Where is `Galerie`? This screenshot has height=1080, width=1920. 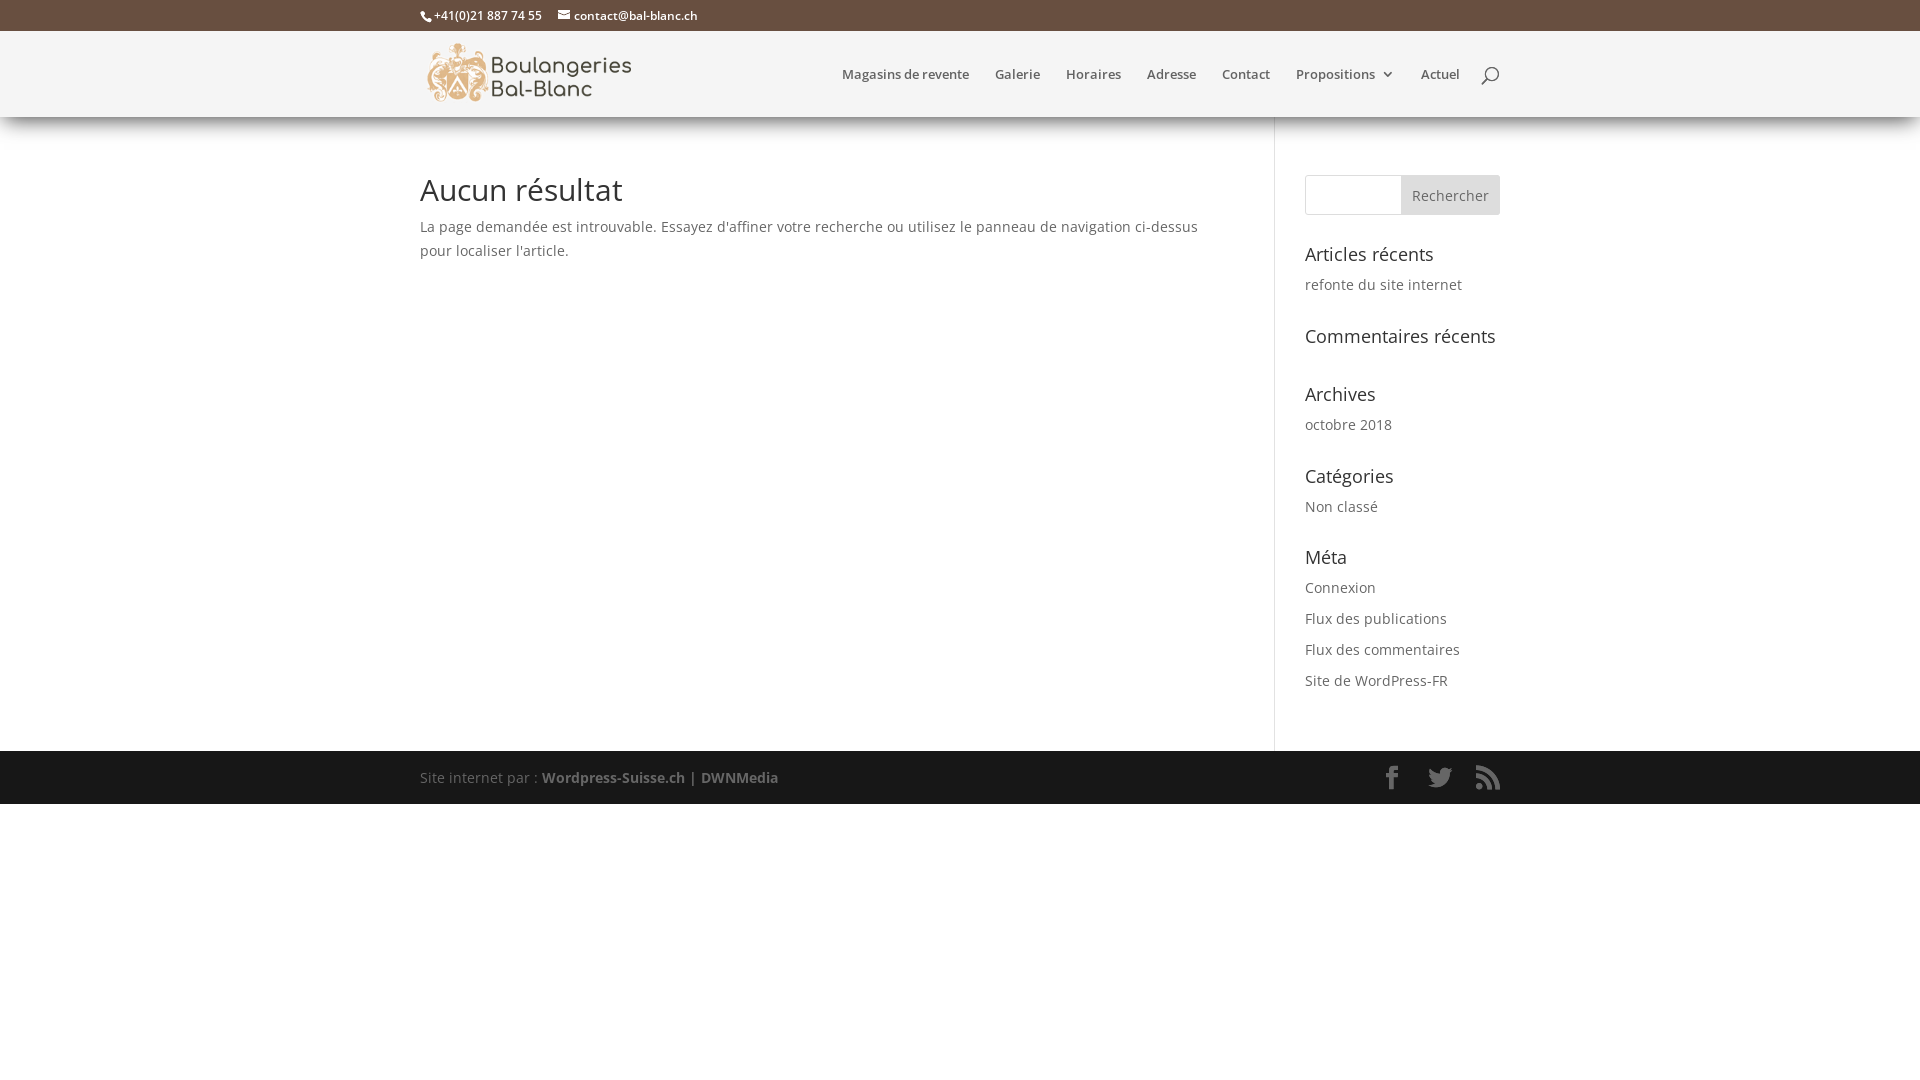 Galerie is located at coordinates (1017, 92).